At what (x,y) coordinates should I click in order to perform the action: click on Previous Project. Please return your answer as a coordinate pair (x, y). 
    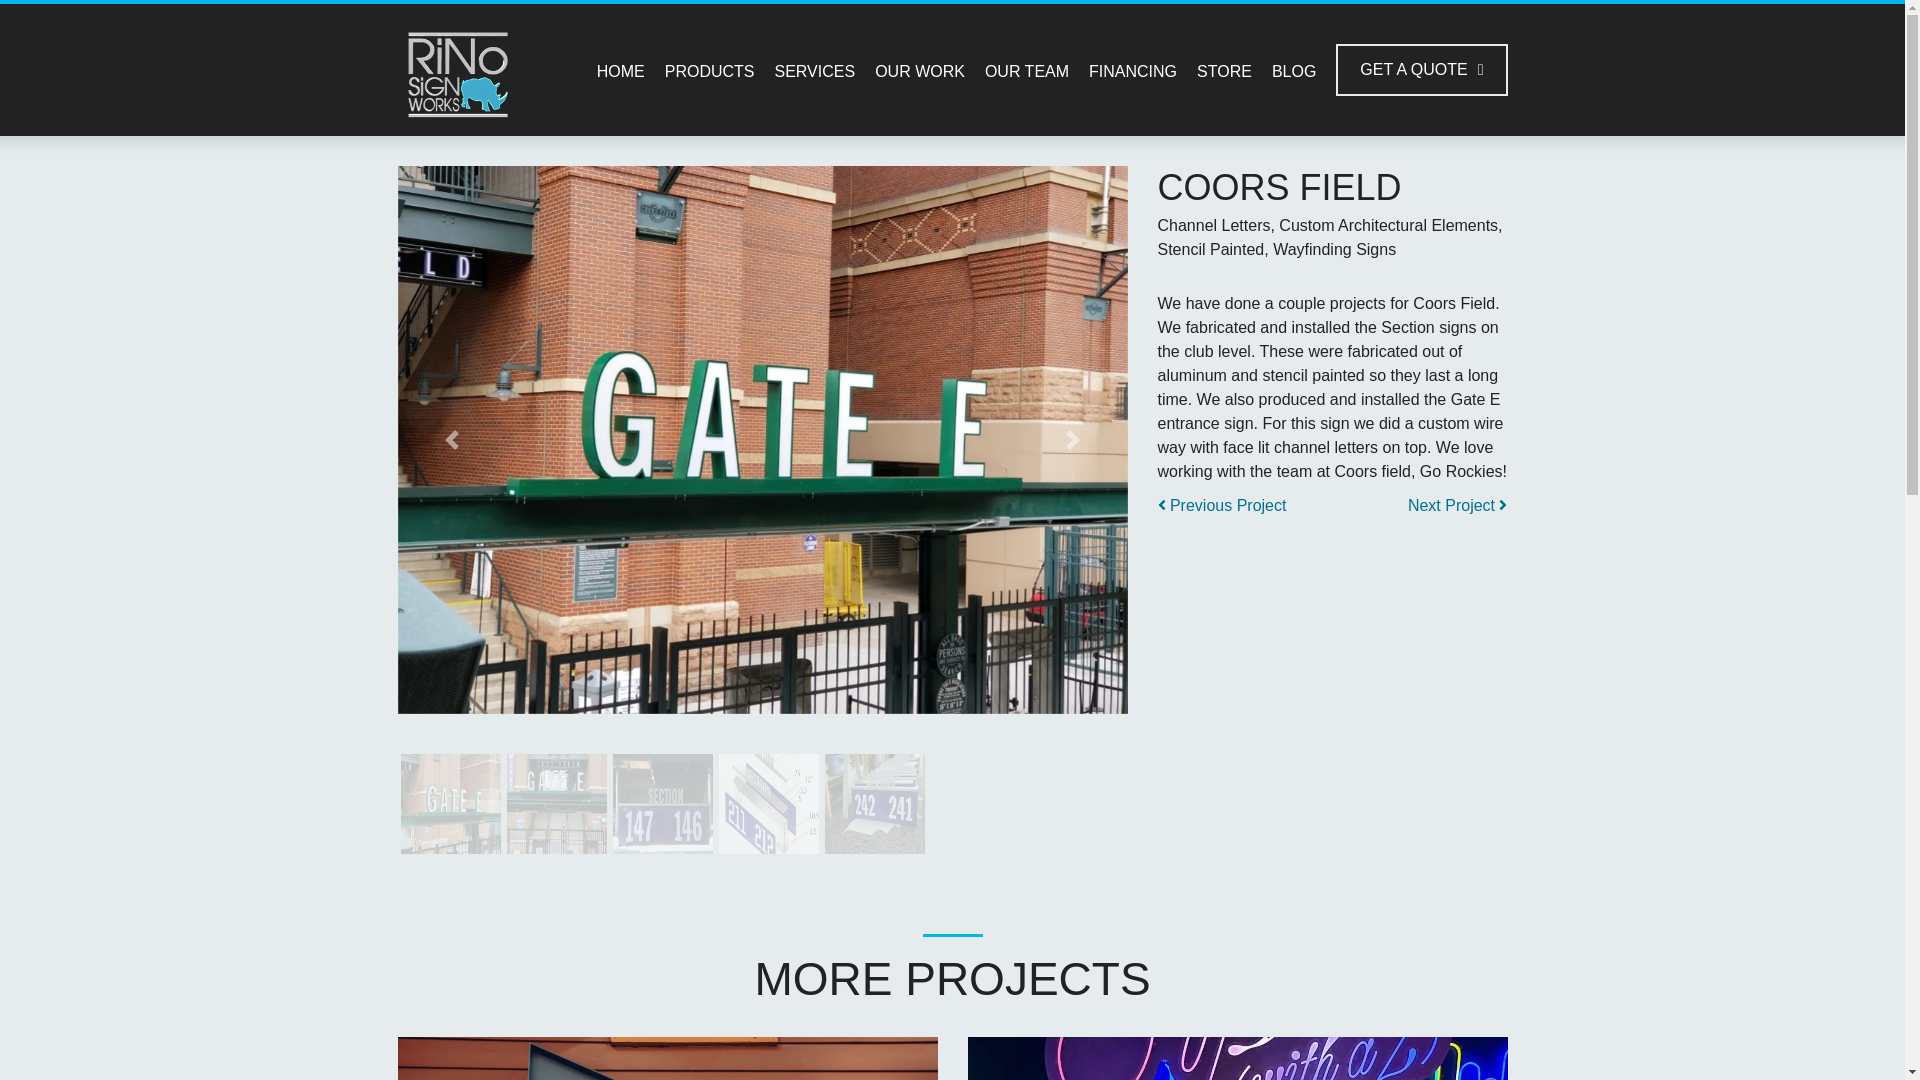
    Looking at the image, I should click on (1222, 506).